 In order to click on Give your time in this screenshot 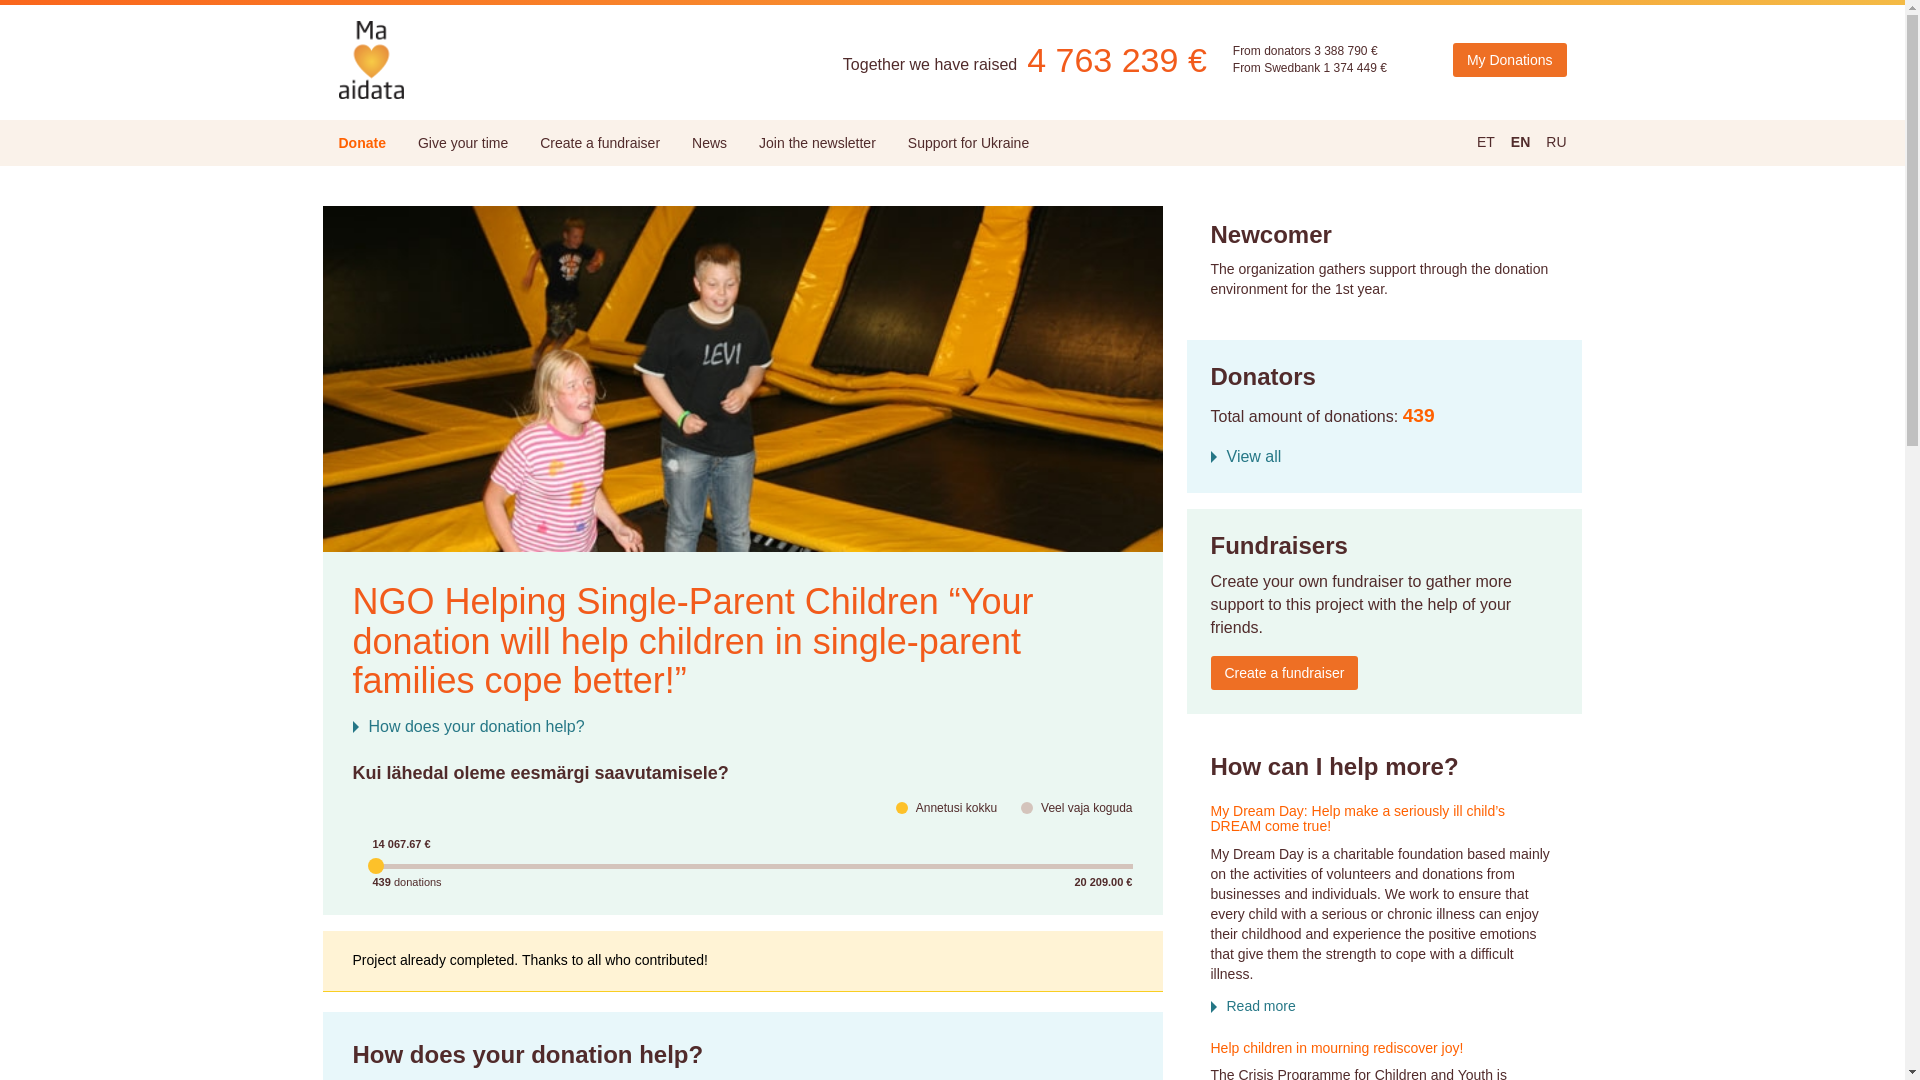, I will do `click(462, 142)`.